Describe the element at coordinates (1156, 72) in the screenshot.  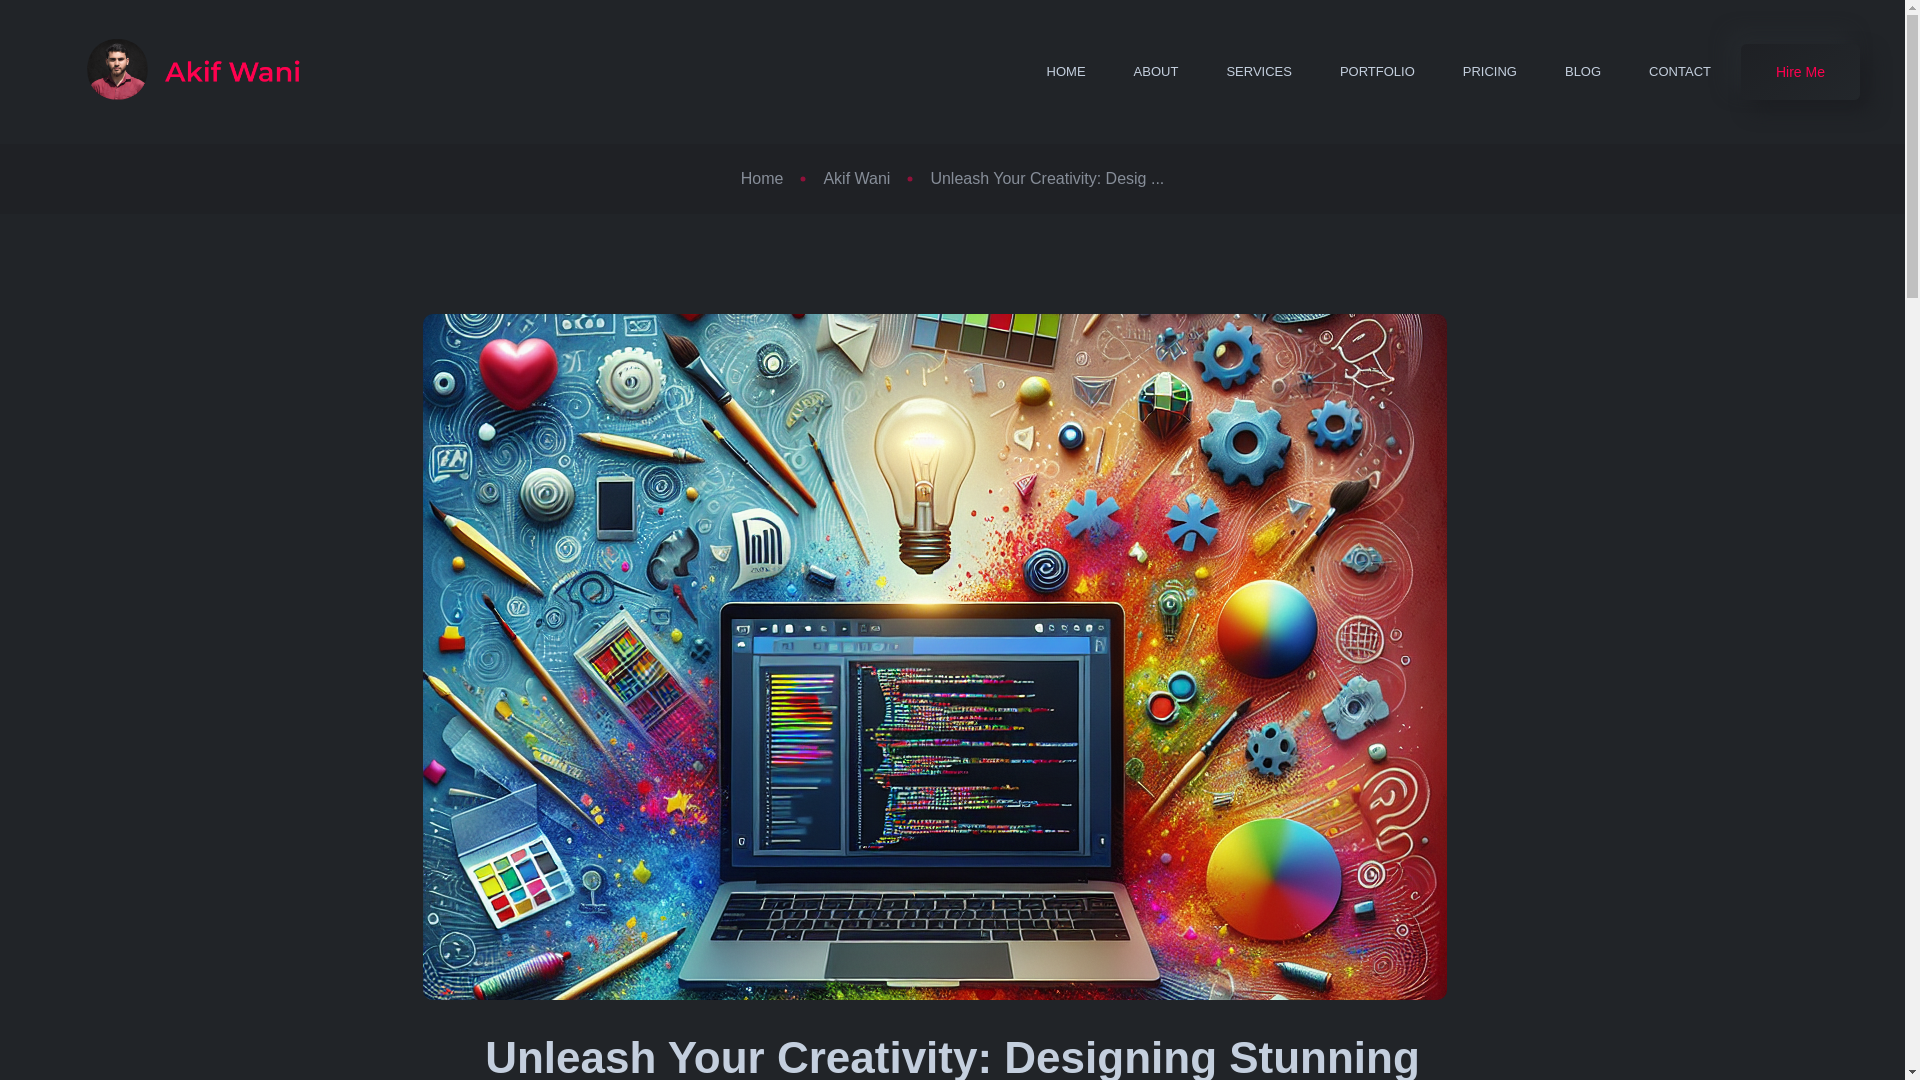
I see `ABOUT` at that location.